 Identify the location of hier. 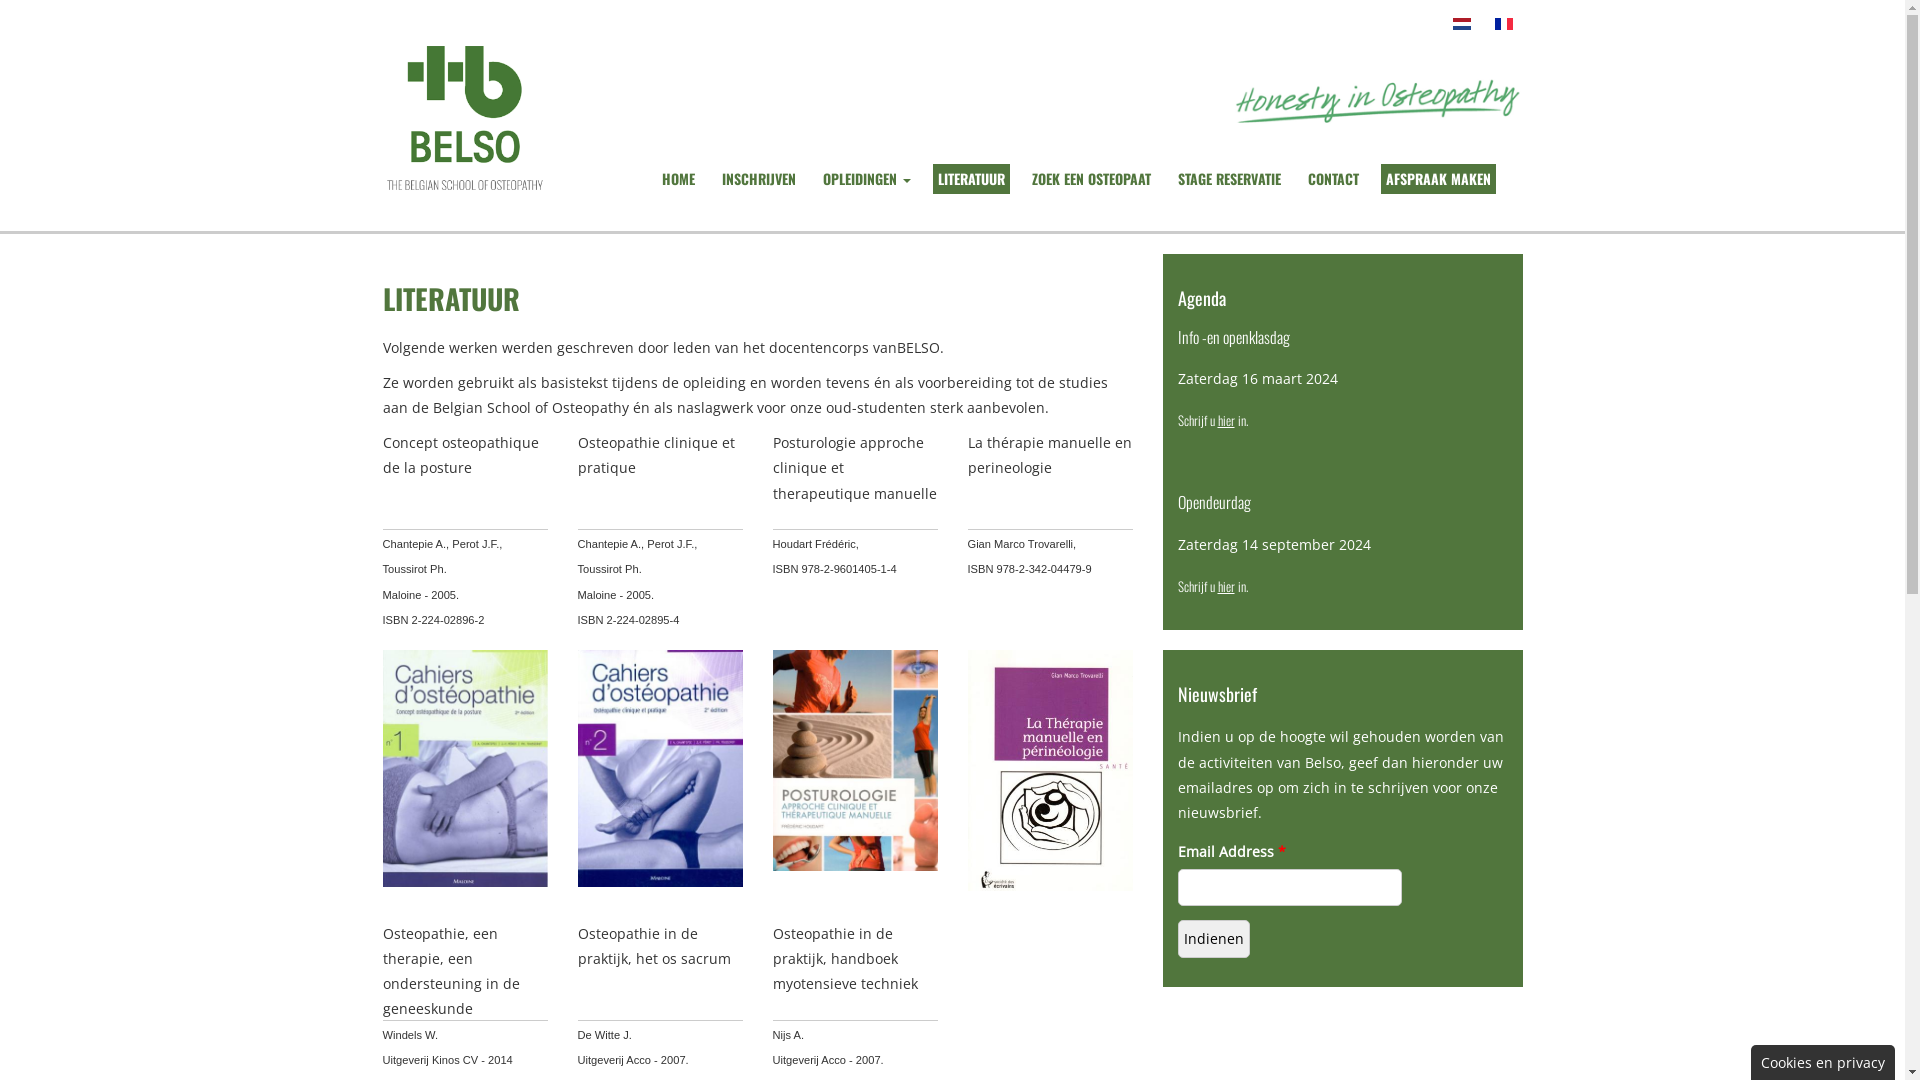
(1226, 586).